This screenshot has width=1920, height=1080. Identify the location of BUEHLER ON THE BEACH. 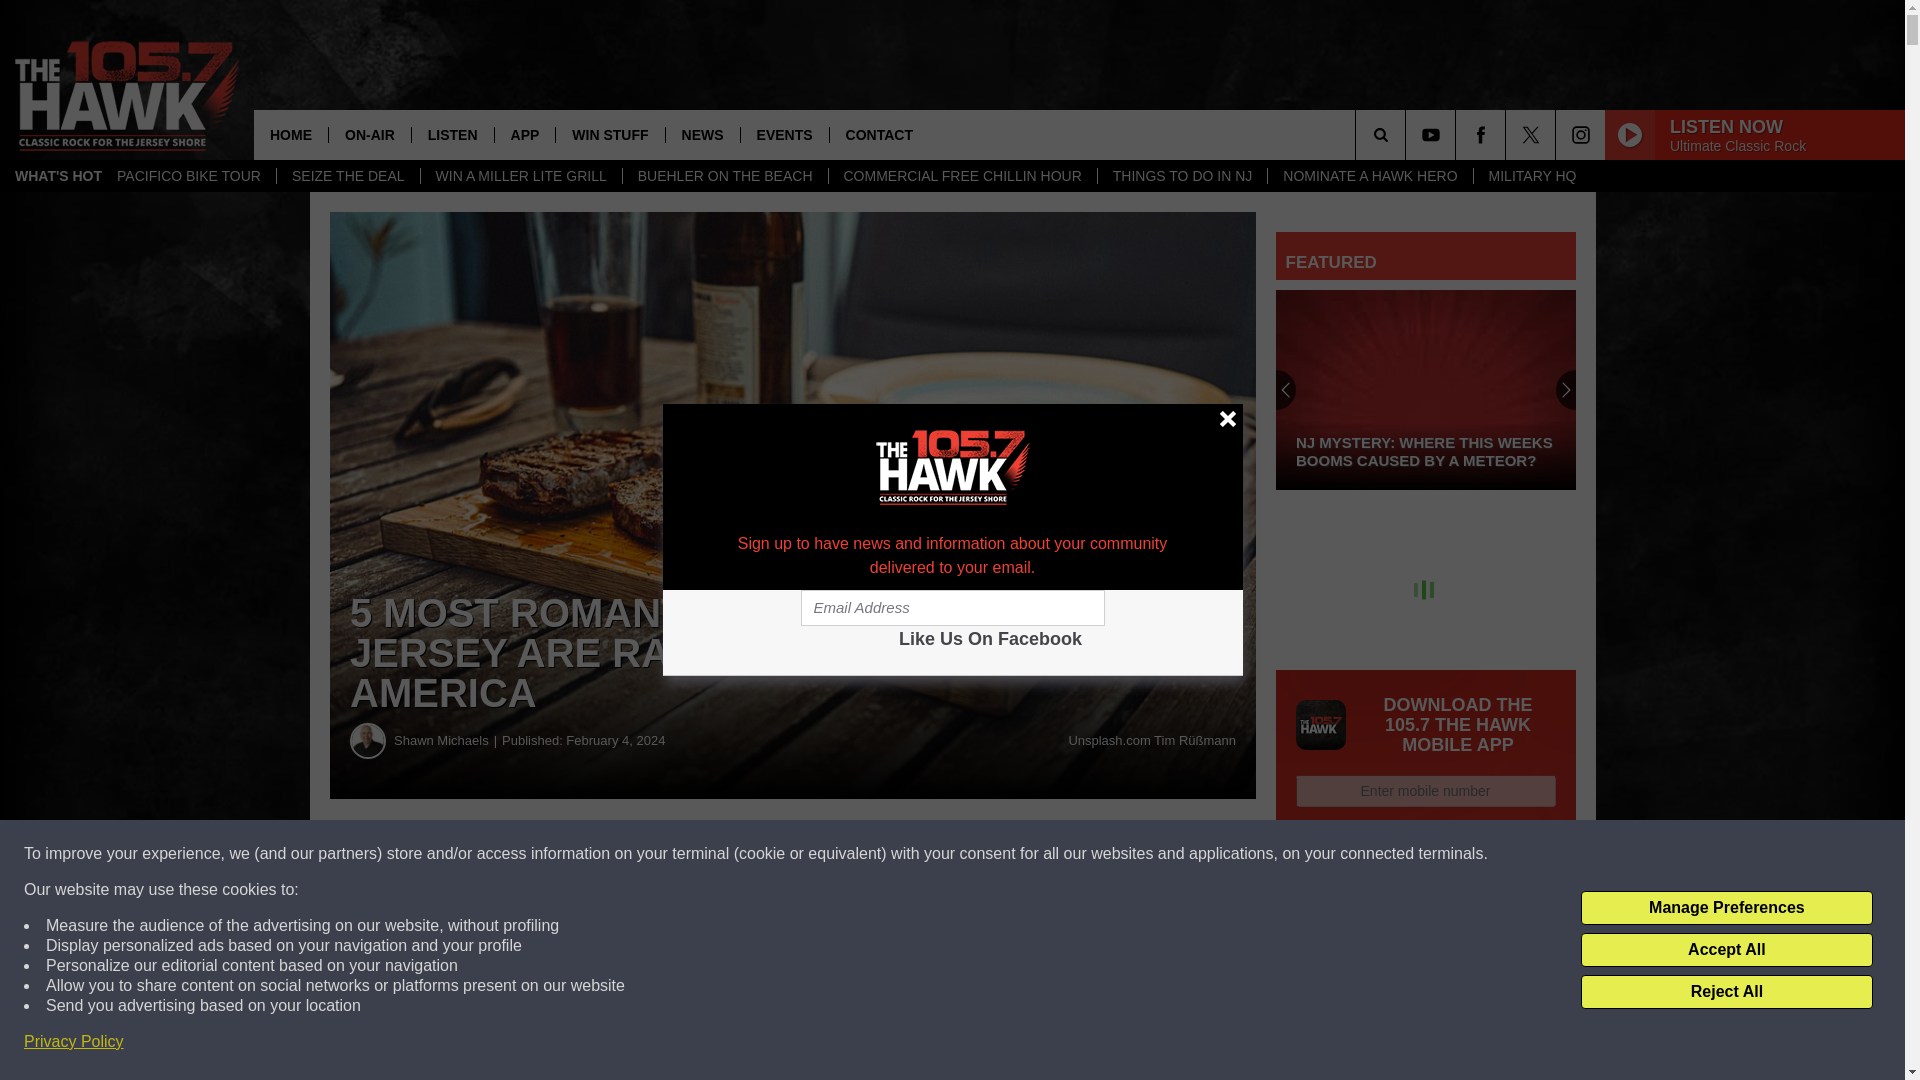
(724, 176).